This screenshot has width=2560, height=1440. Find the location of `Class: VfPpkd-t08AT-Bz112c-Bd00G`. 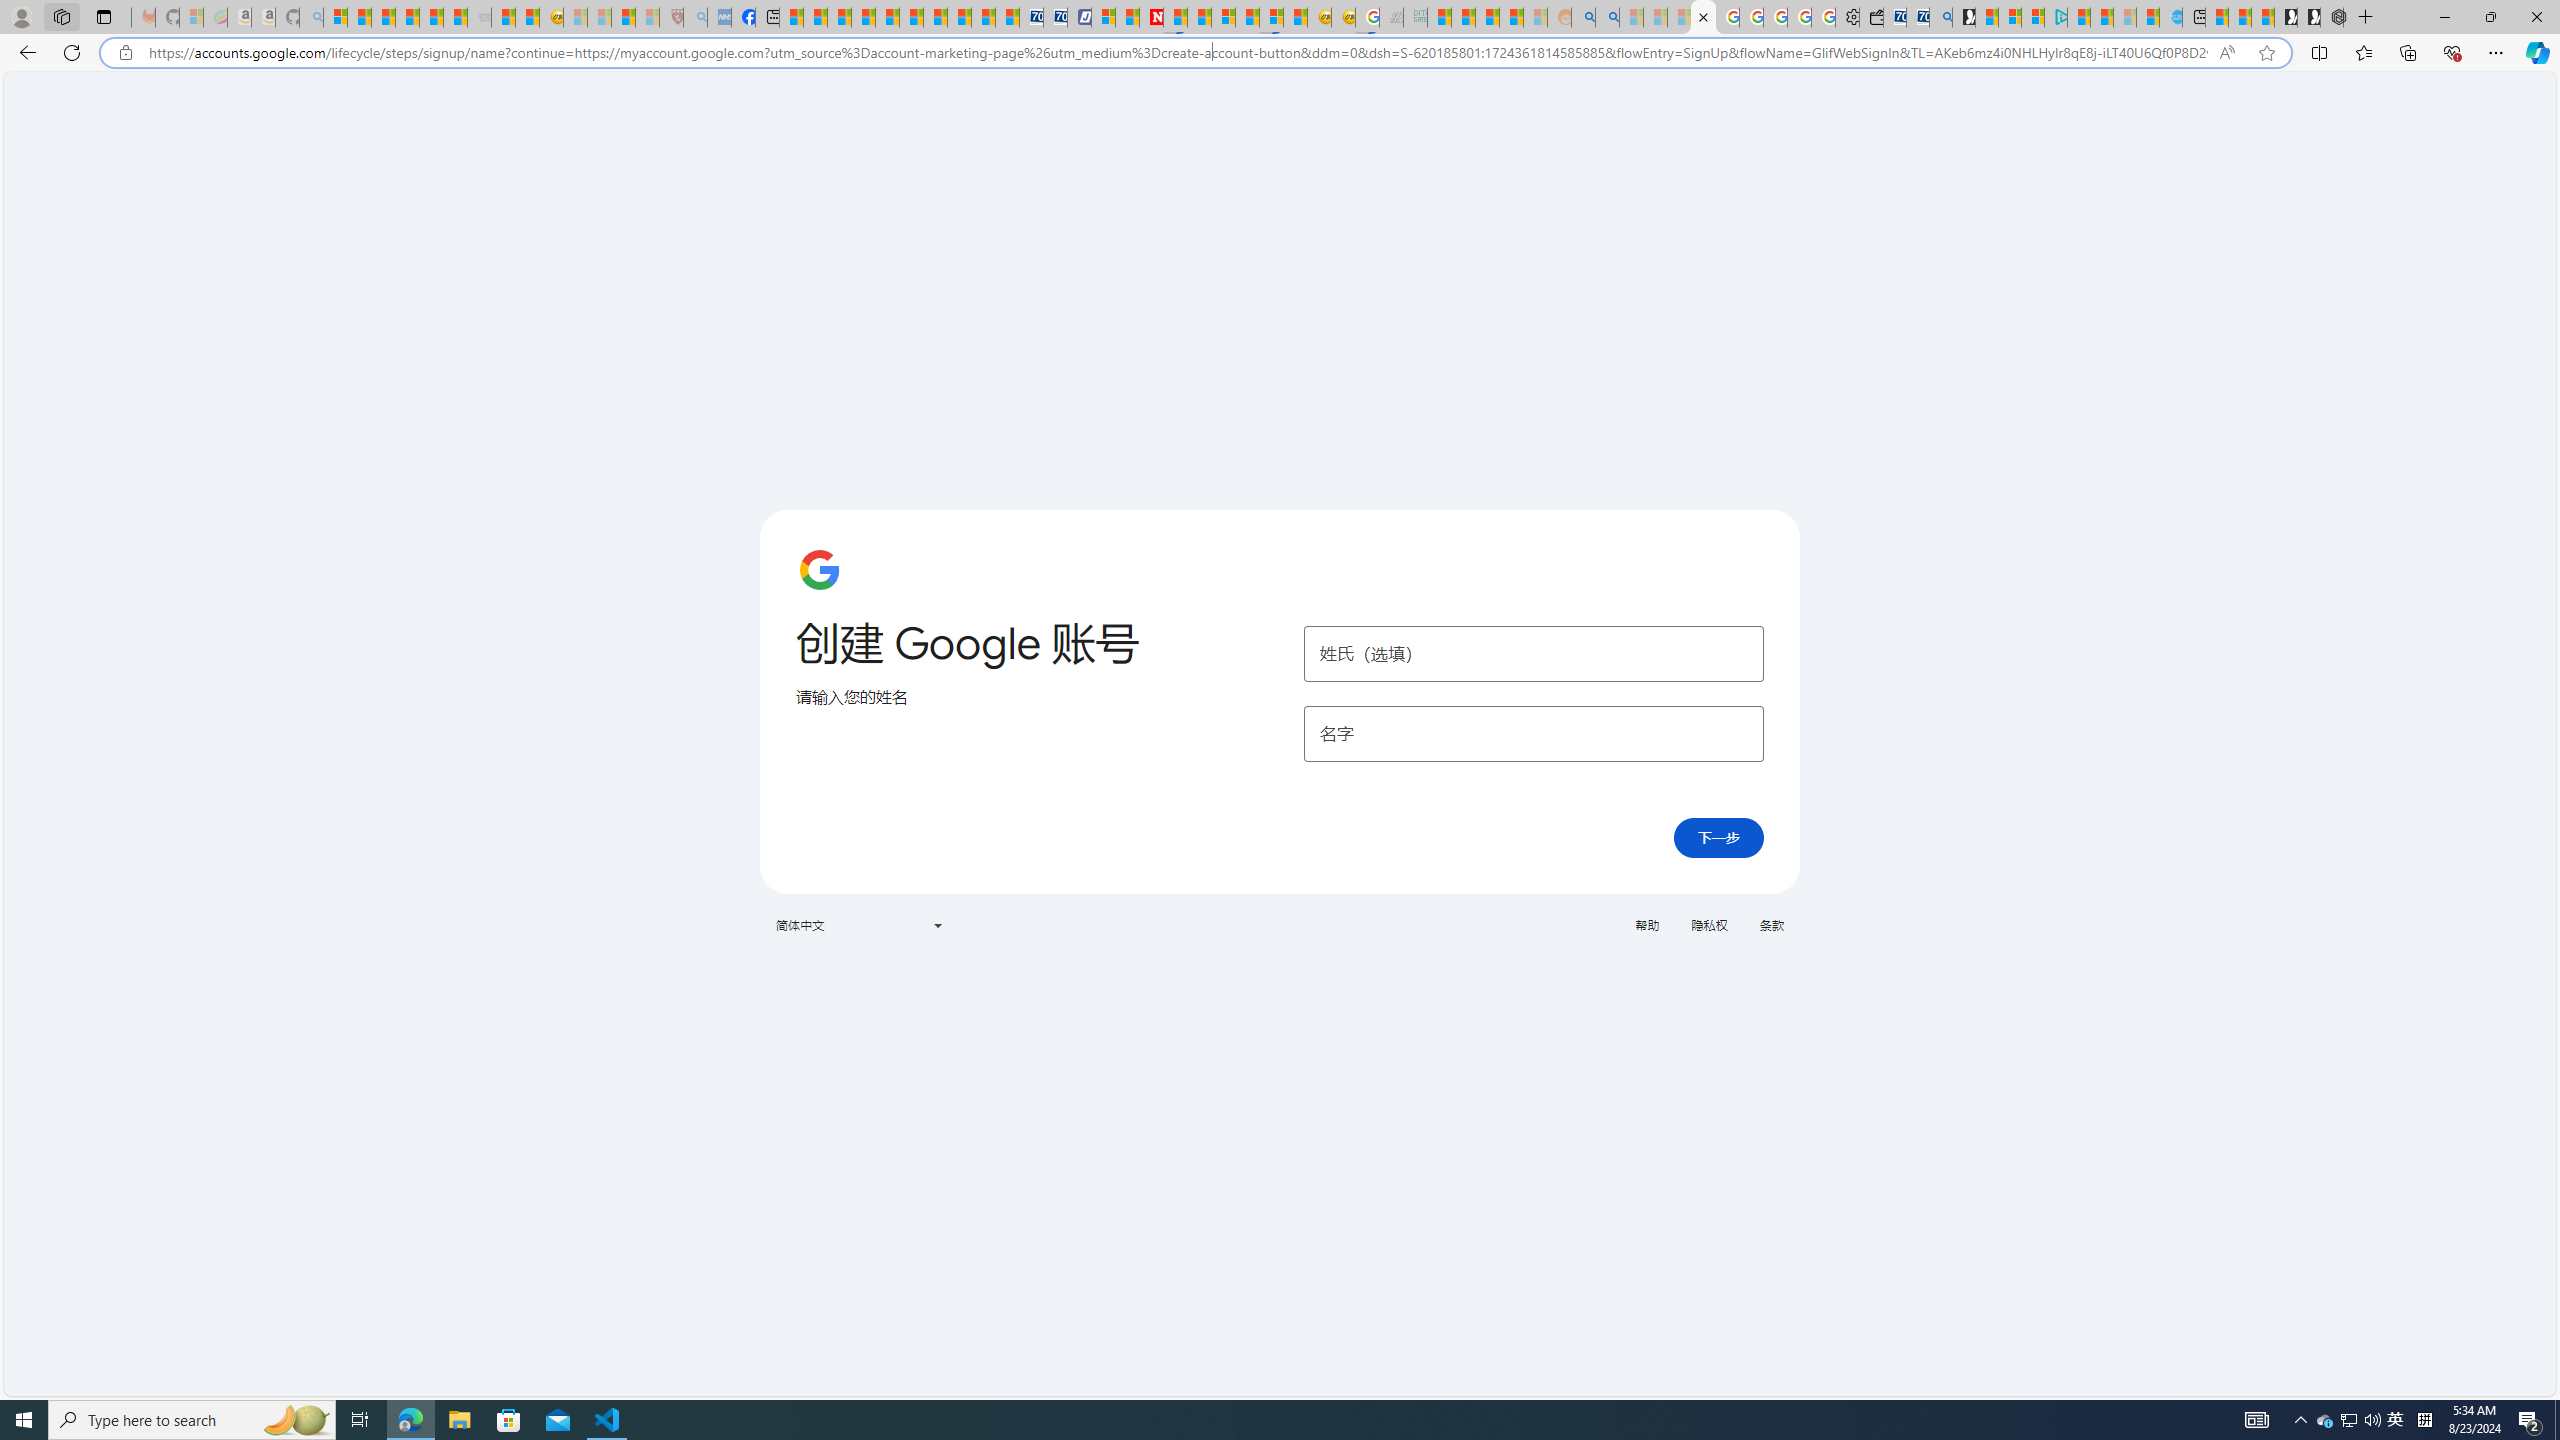

Class: VfPpkd-t08AT-Bz112c-Bd00G is located at coordinates (936, 926).